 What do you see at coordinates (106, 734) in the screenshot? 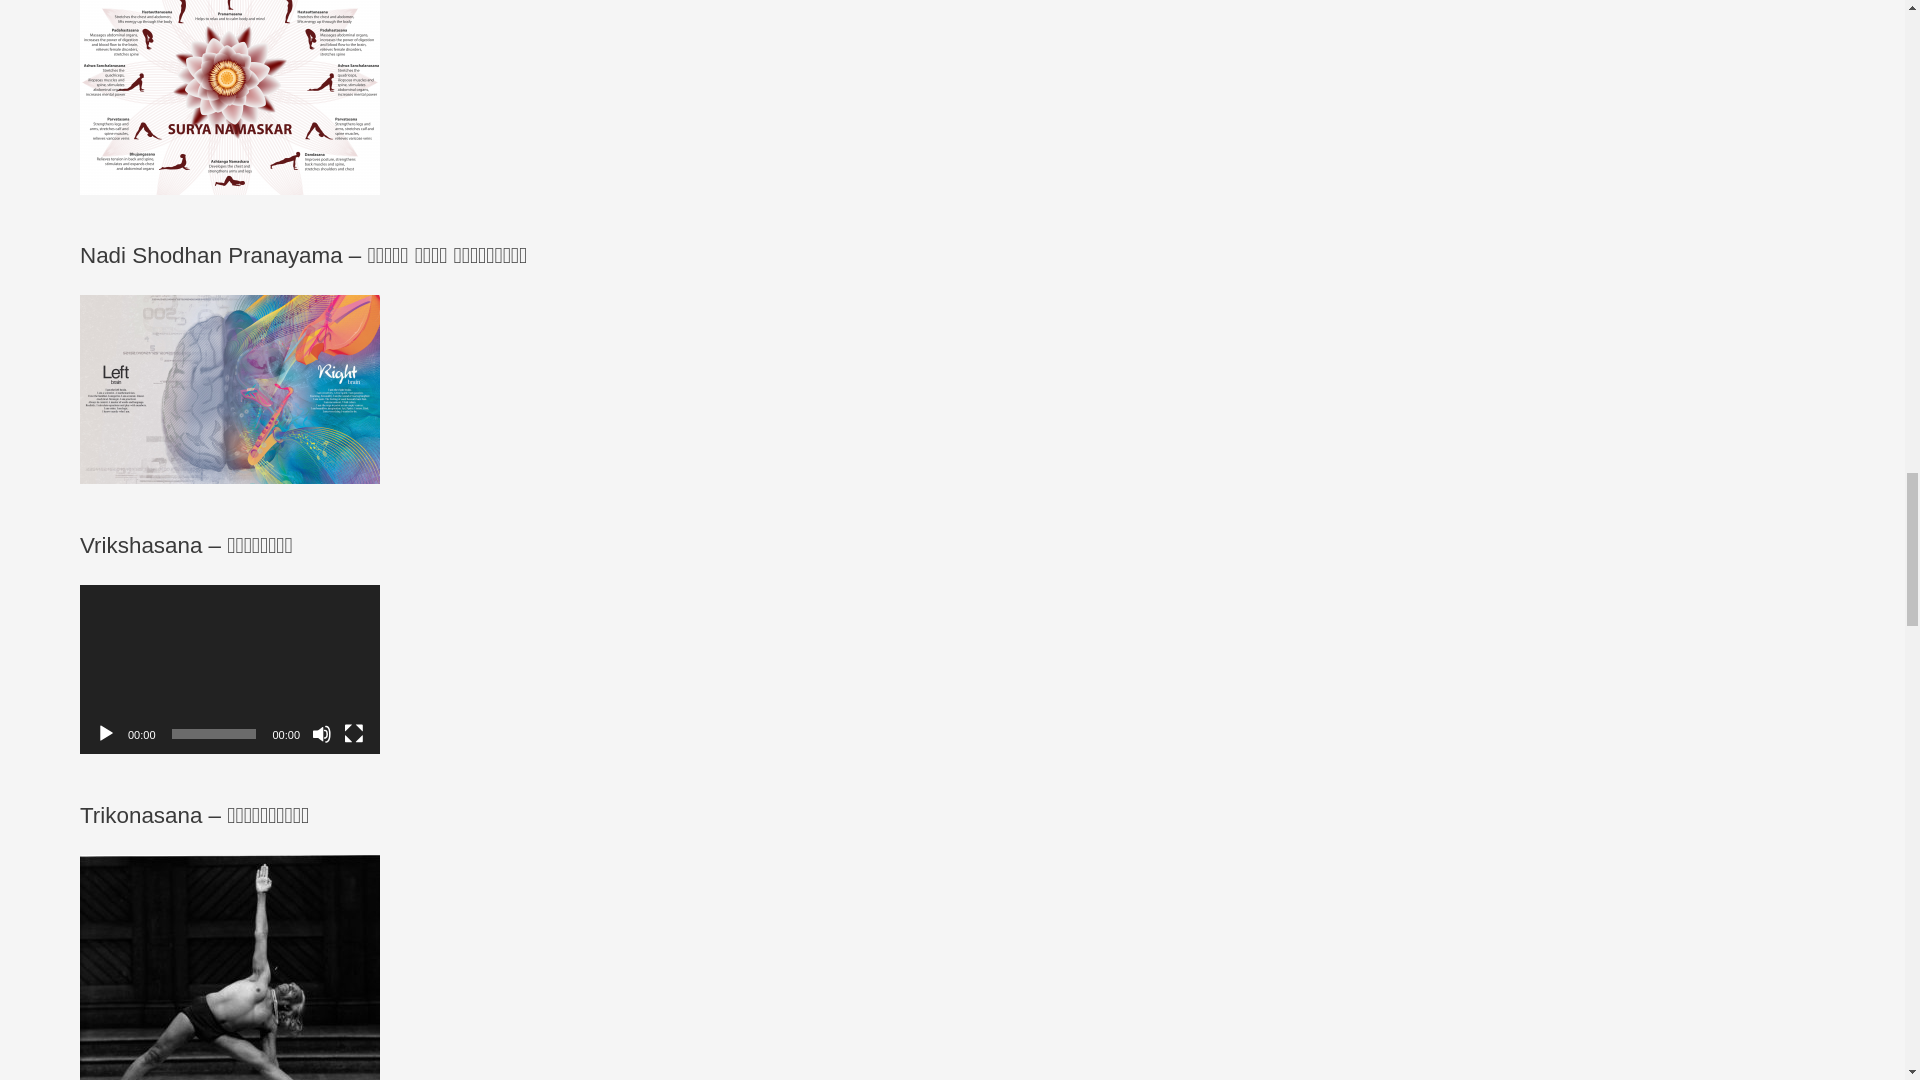
I see `Play` at bounding box center [106, 734].